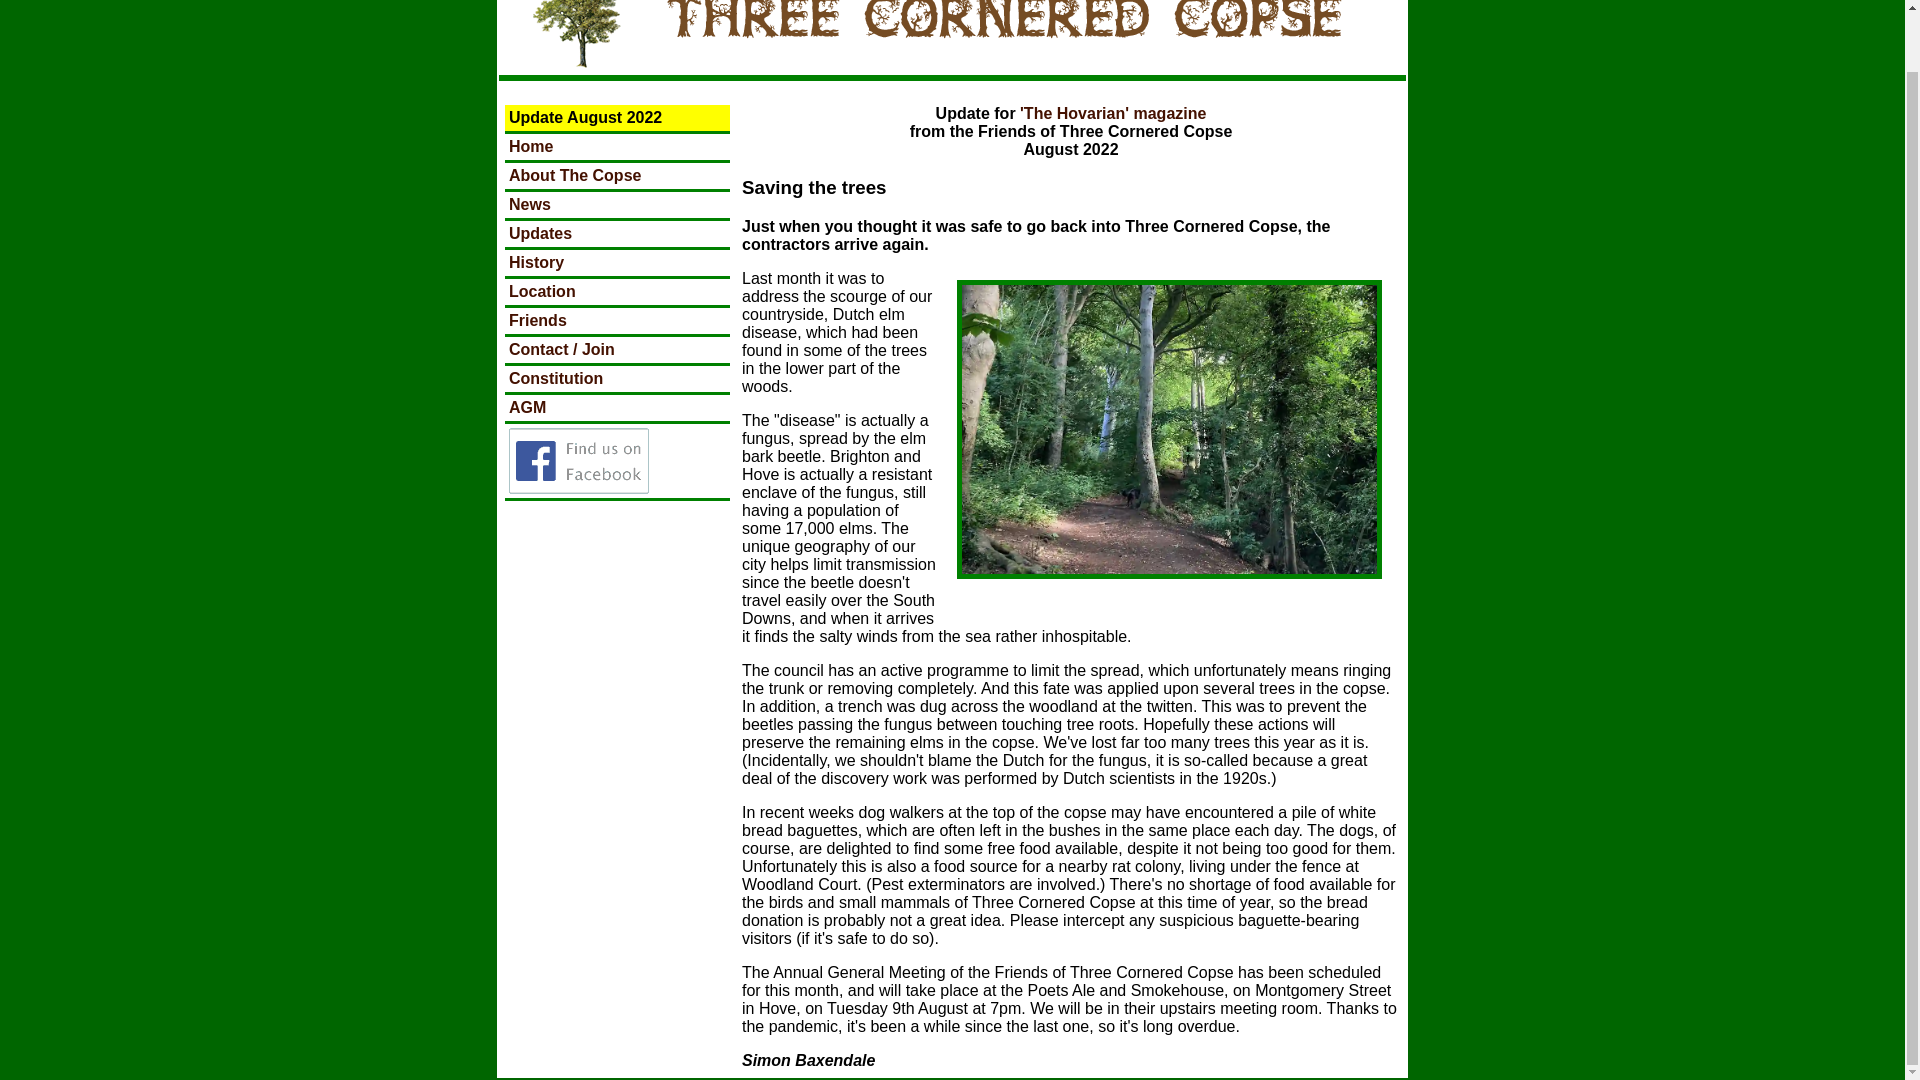 This screenshot has width=1920, height=1080. What do you see at coordinates (526, 406) in the screenshot?
I see `AGM` at bounding box center [526, 406].